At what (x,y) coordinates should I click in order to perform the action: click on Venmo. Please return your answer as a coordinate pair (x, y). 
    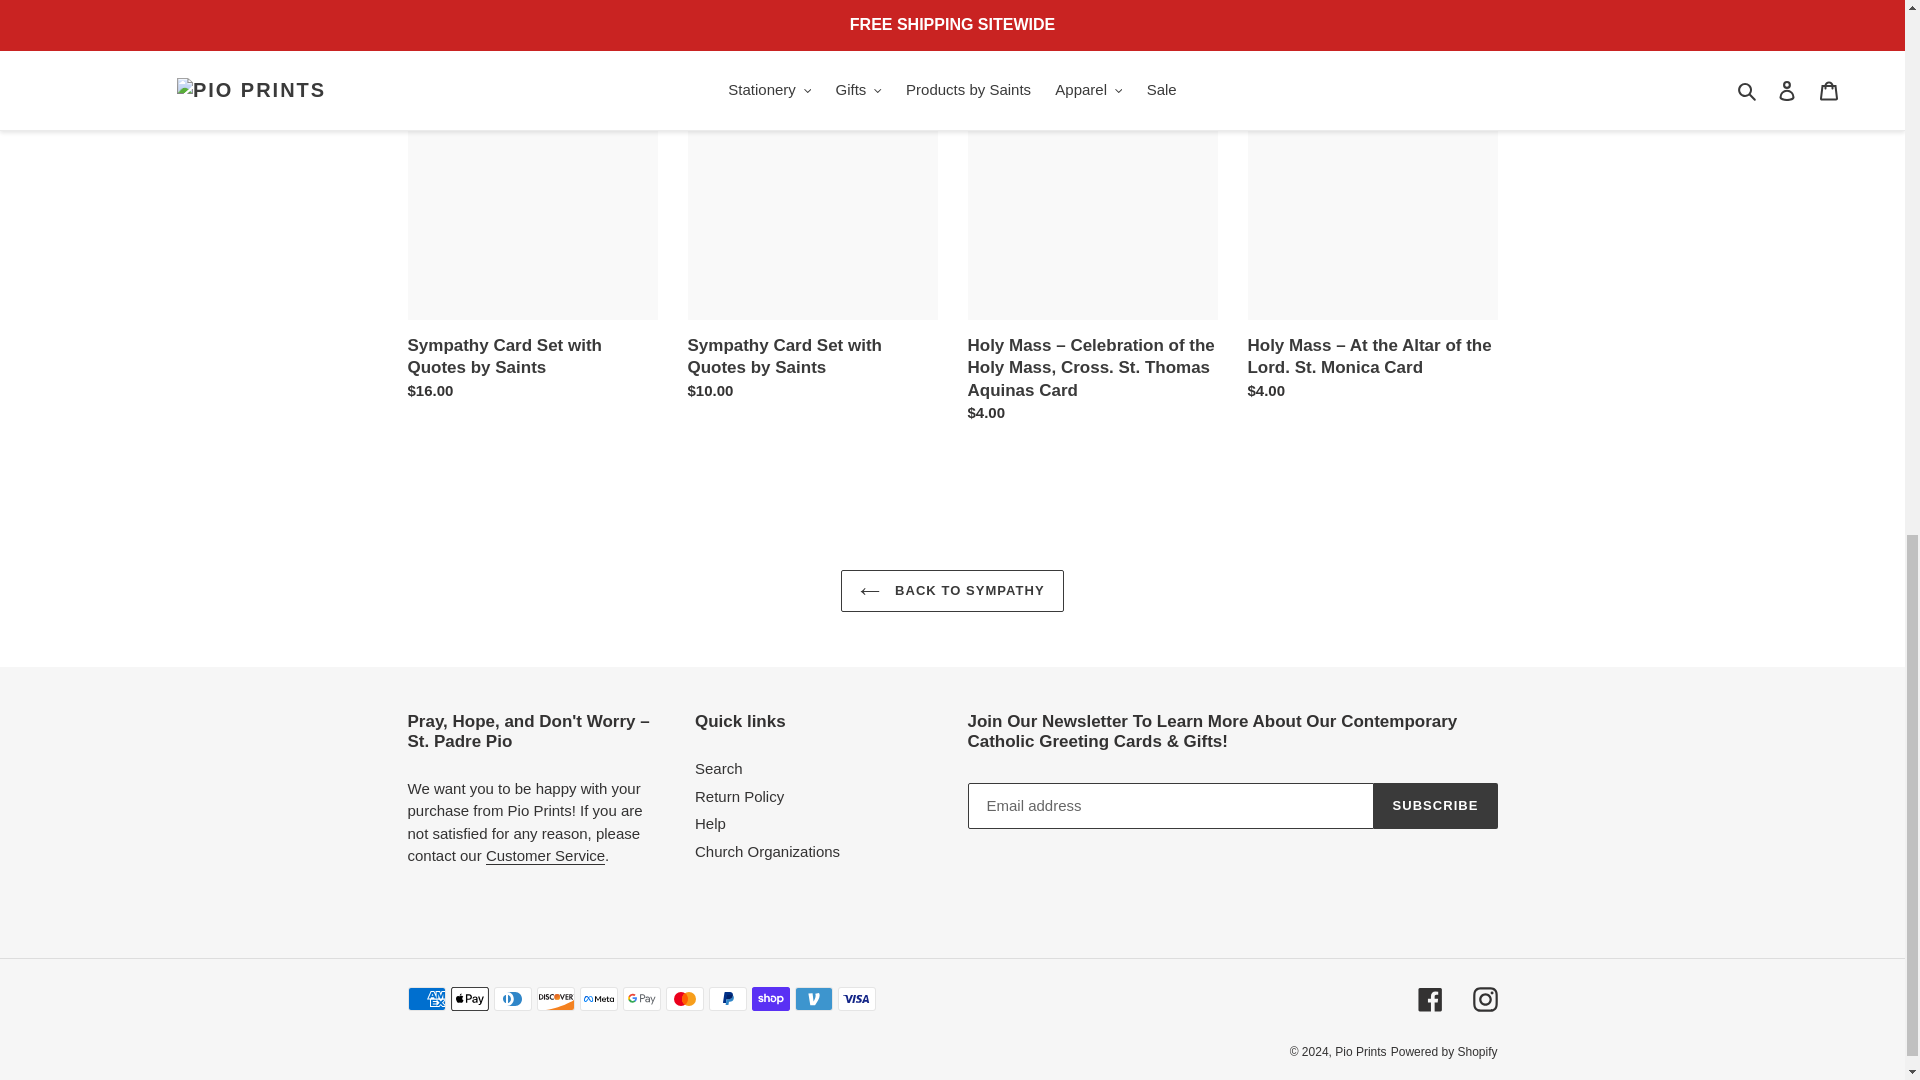
    Looking at the image, I should click on (812, 998).